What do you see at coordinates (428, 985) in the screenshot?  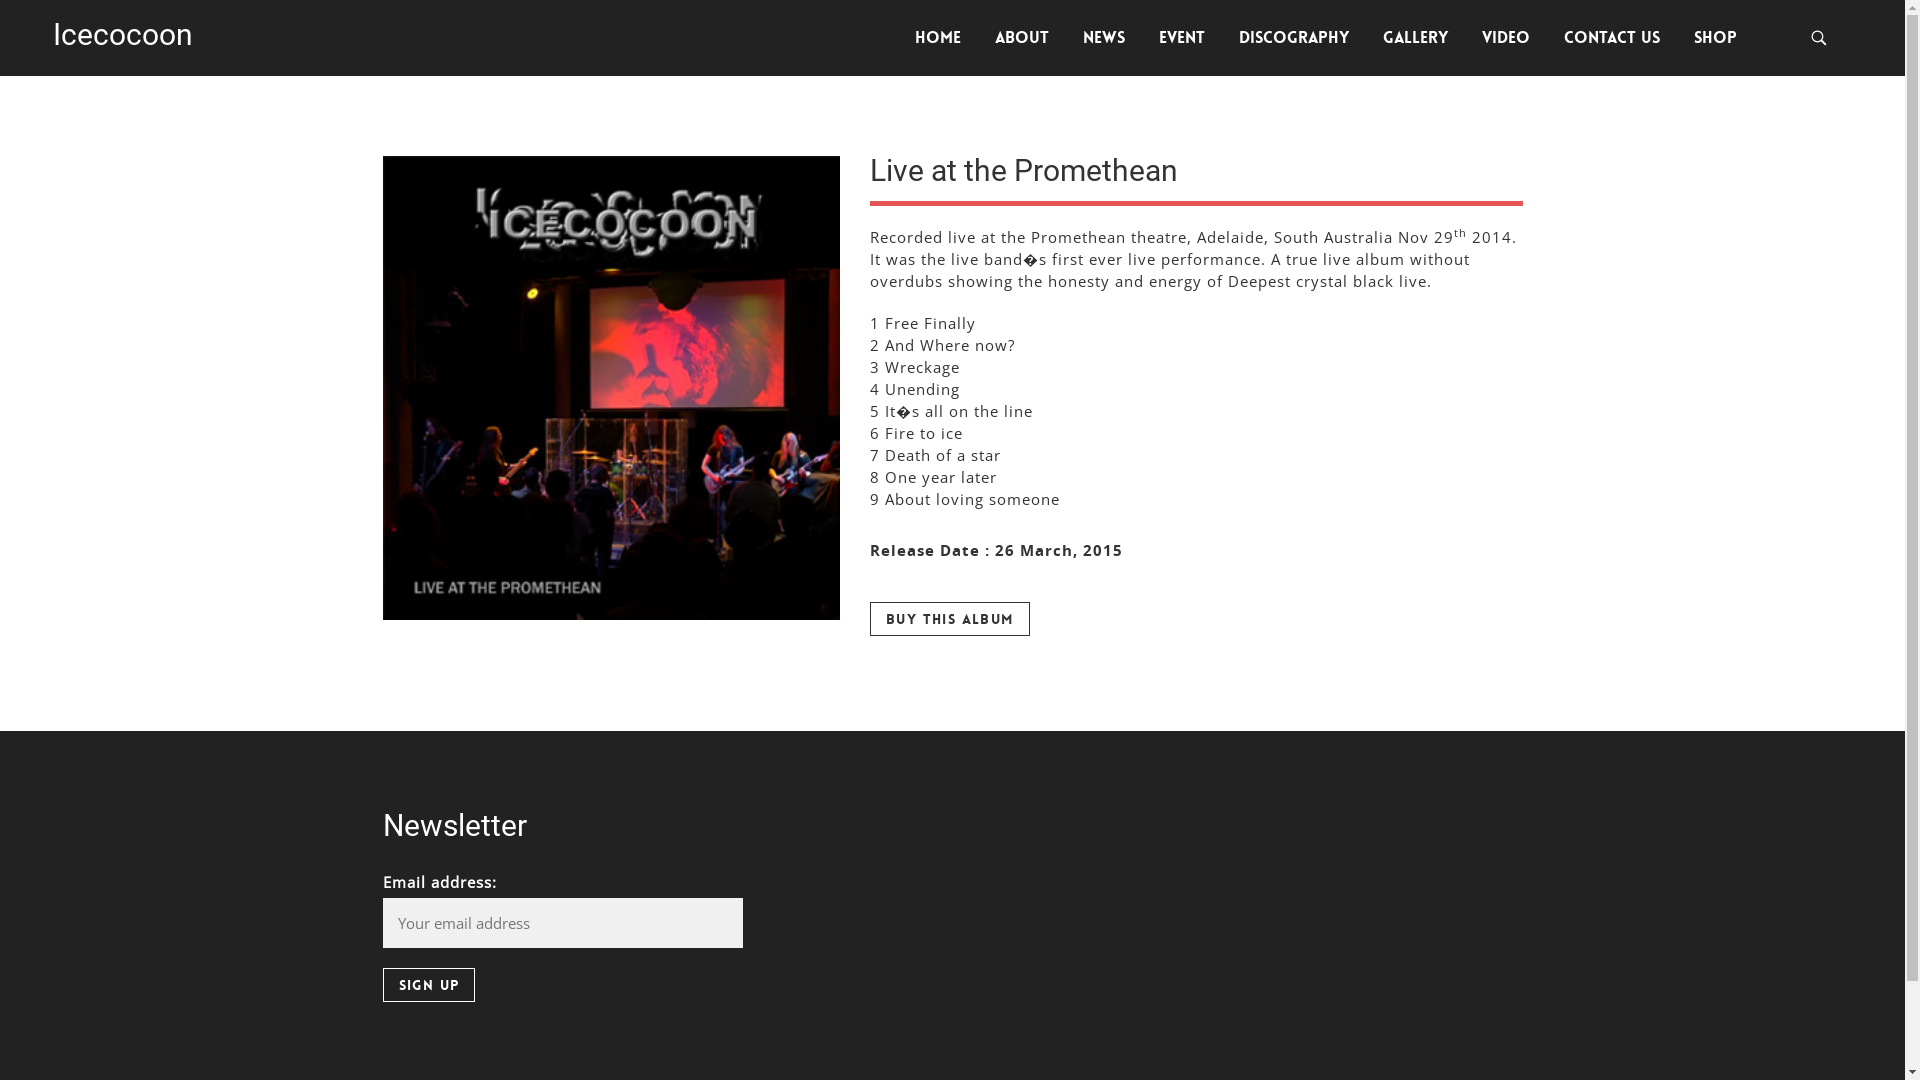 I see `Sign up` at bounding box center [428, 985].